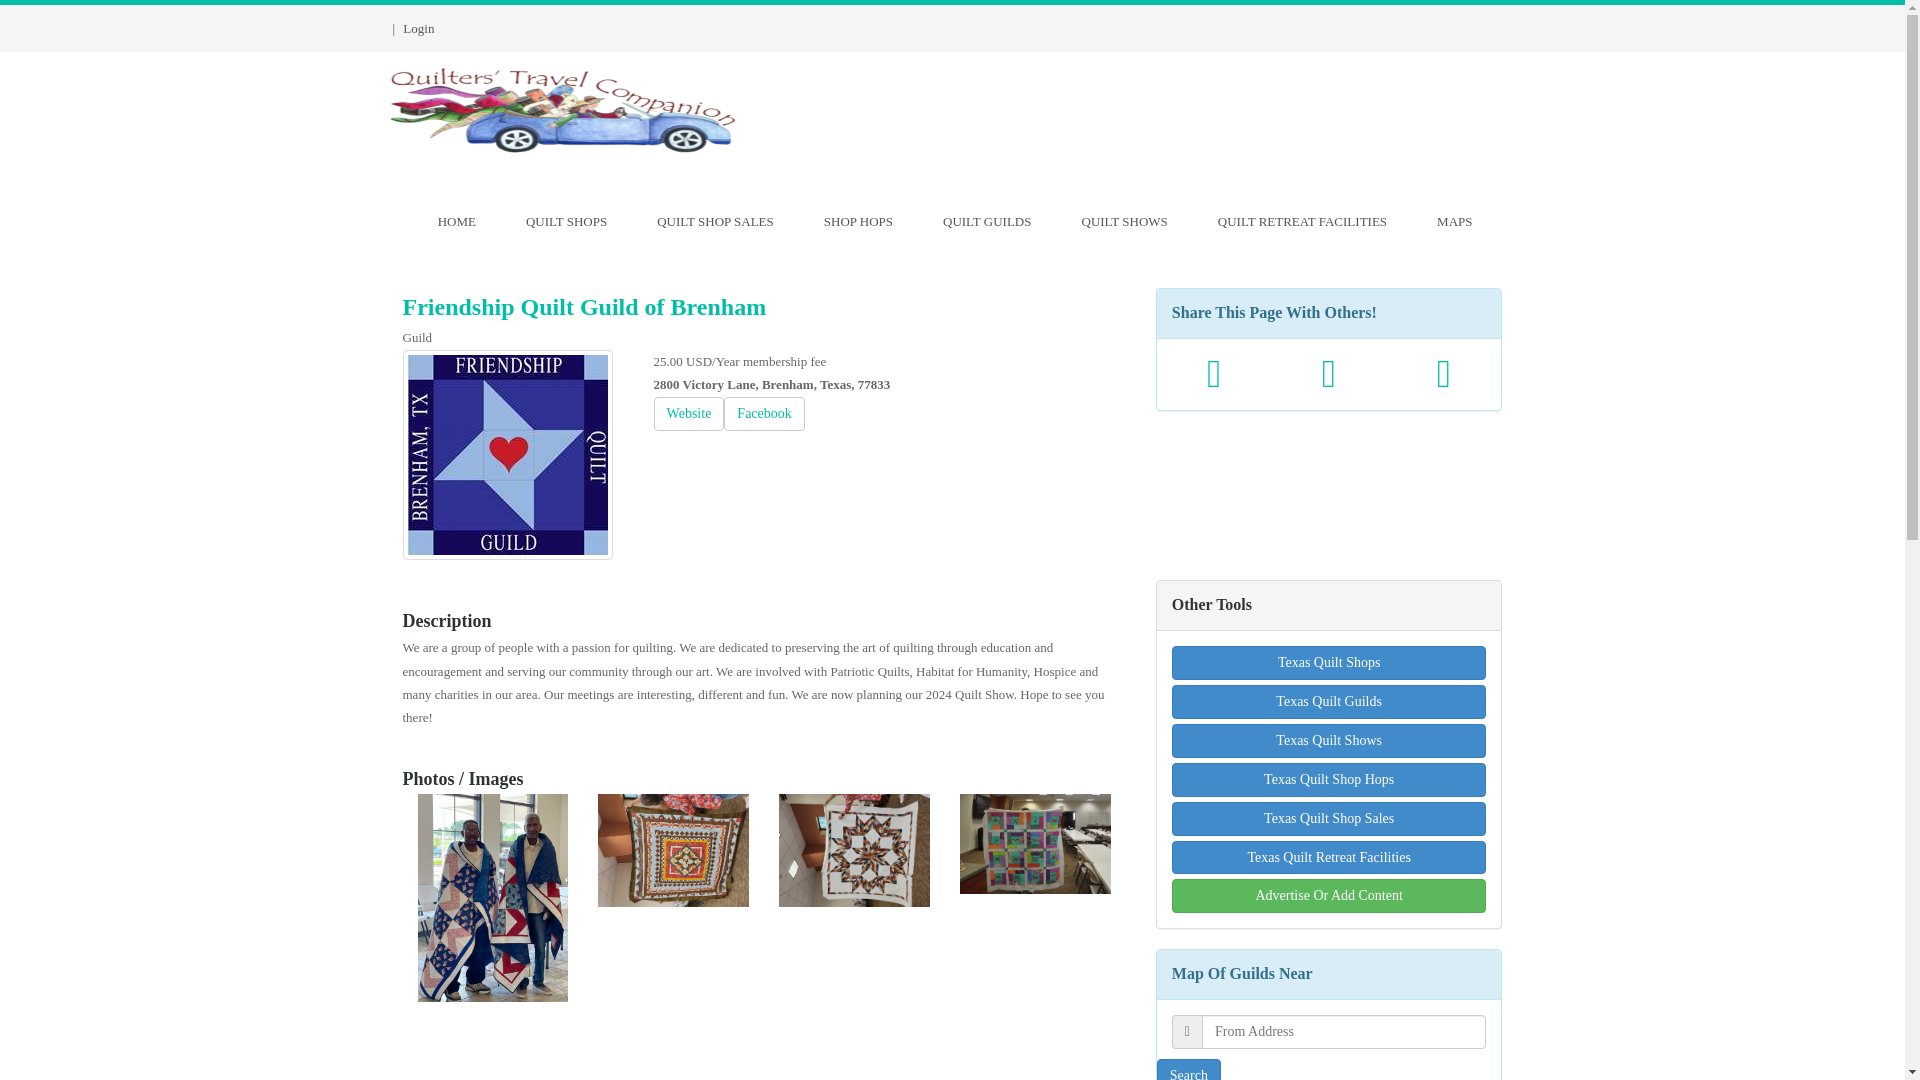 The height and width of the screenshot is (1080, 1920). What do you see at coordinates (418, 28) in the screenshot?
I see `Login` at bounding box center [418, 28].